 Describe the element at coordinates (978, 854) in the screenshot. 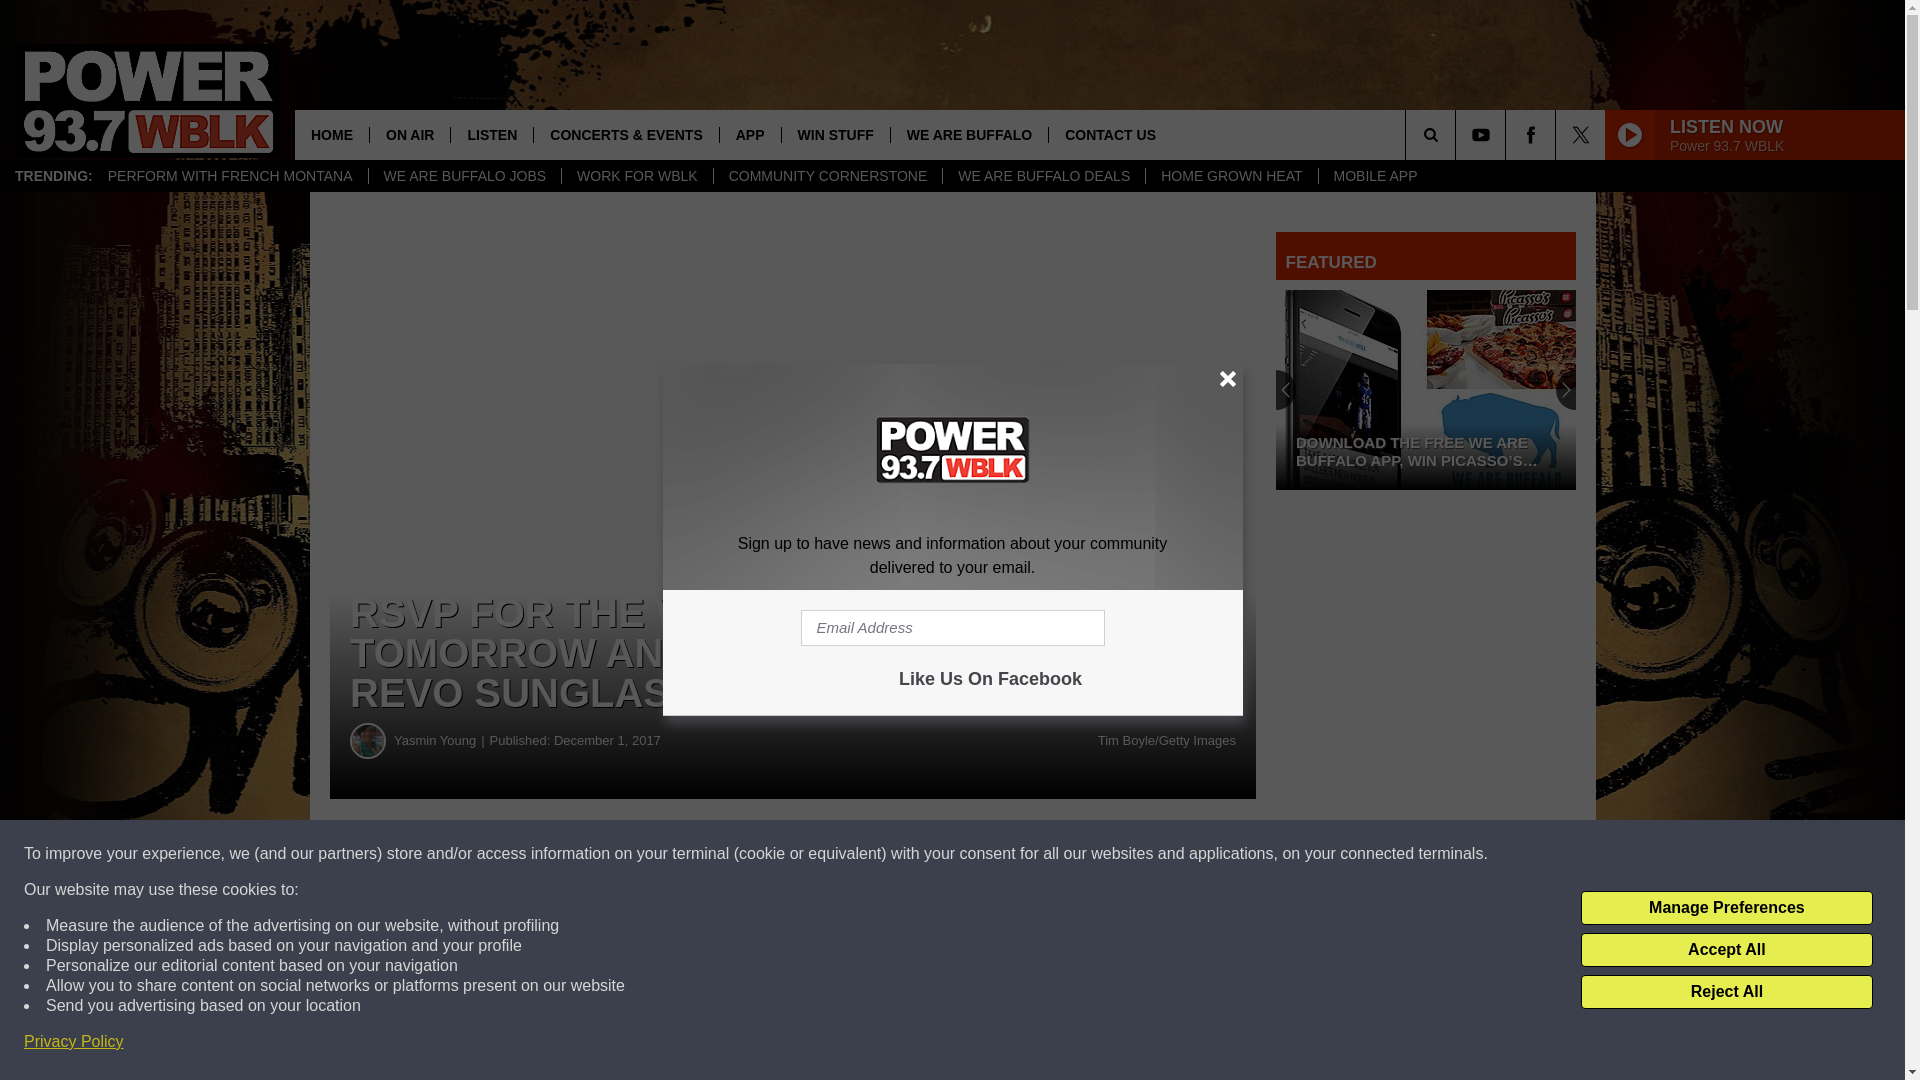

I see `Share on Twitter` at that location.